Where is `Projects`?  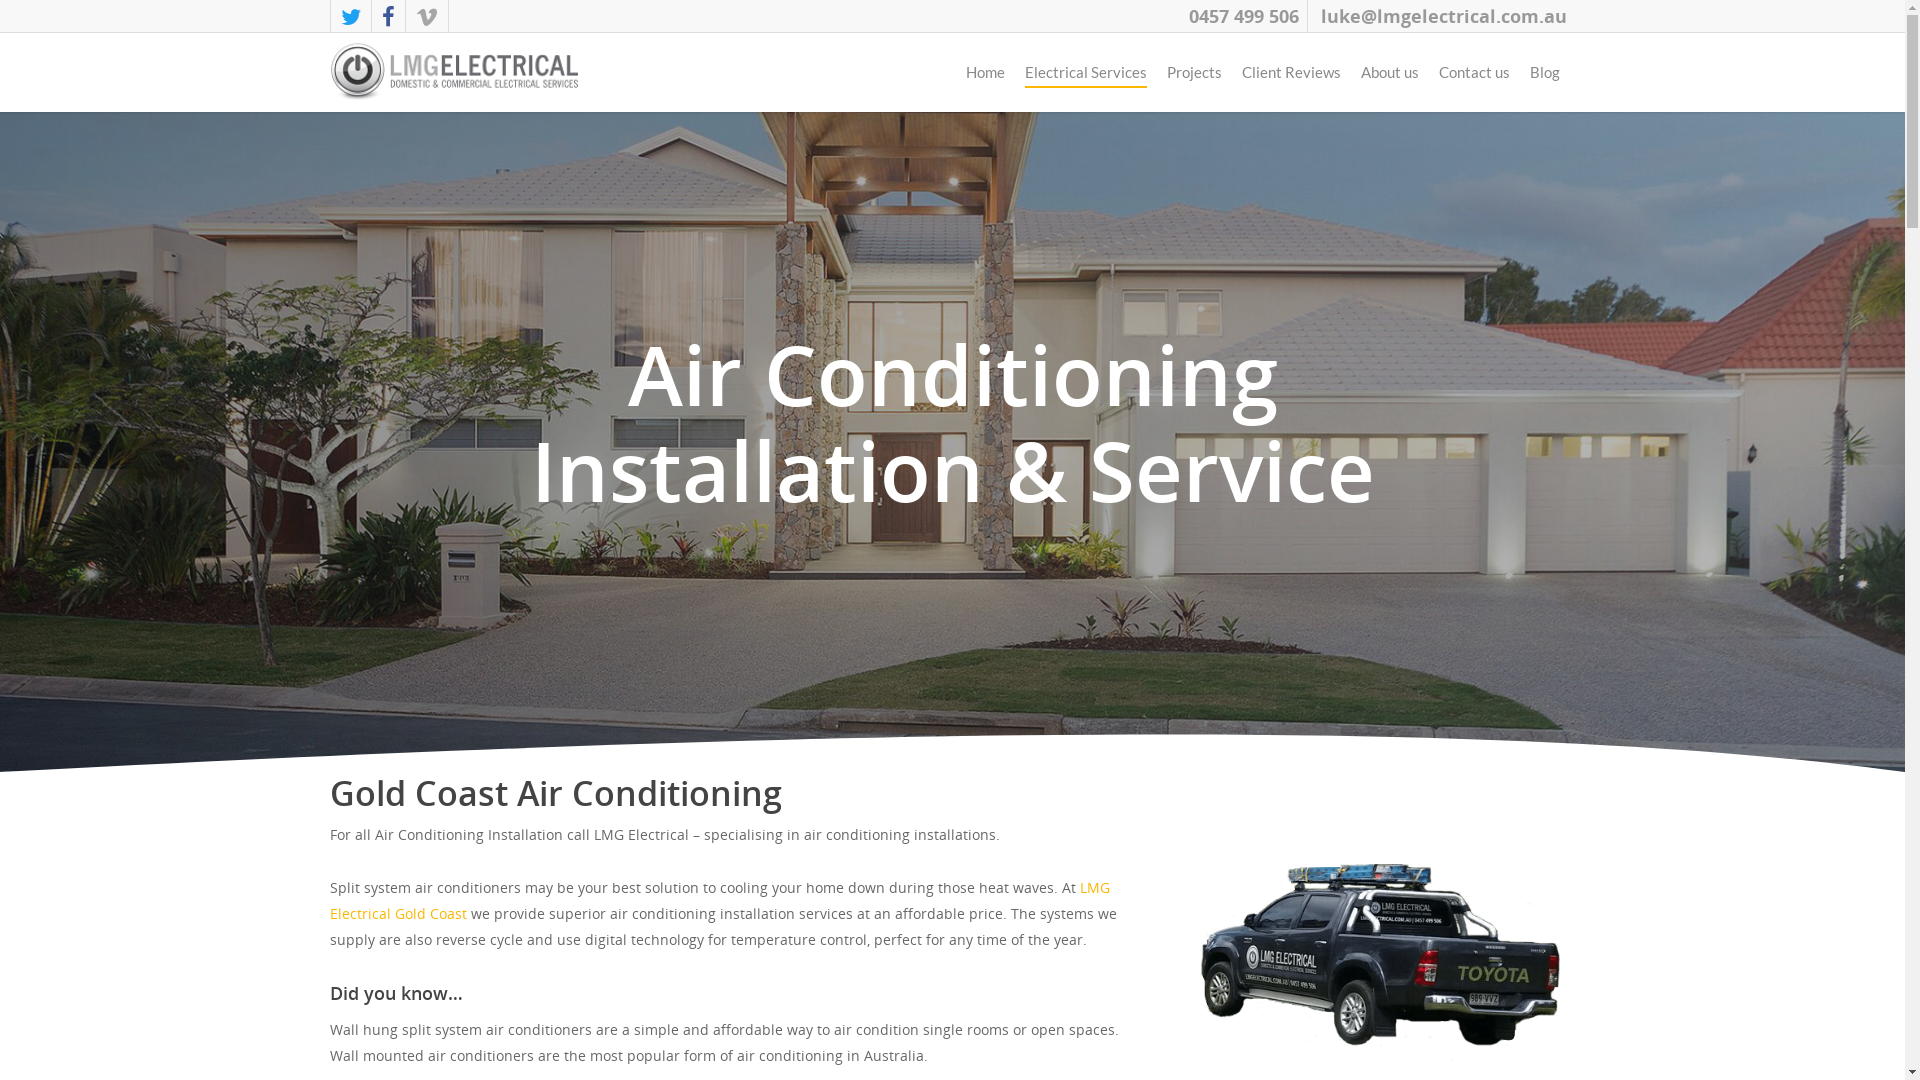
Projects is located at coordinates (1194, 77).